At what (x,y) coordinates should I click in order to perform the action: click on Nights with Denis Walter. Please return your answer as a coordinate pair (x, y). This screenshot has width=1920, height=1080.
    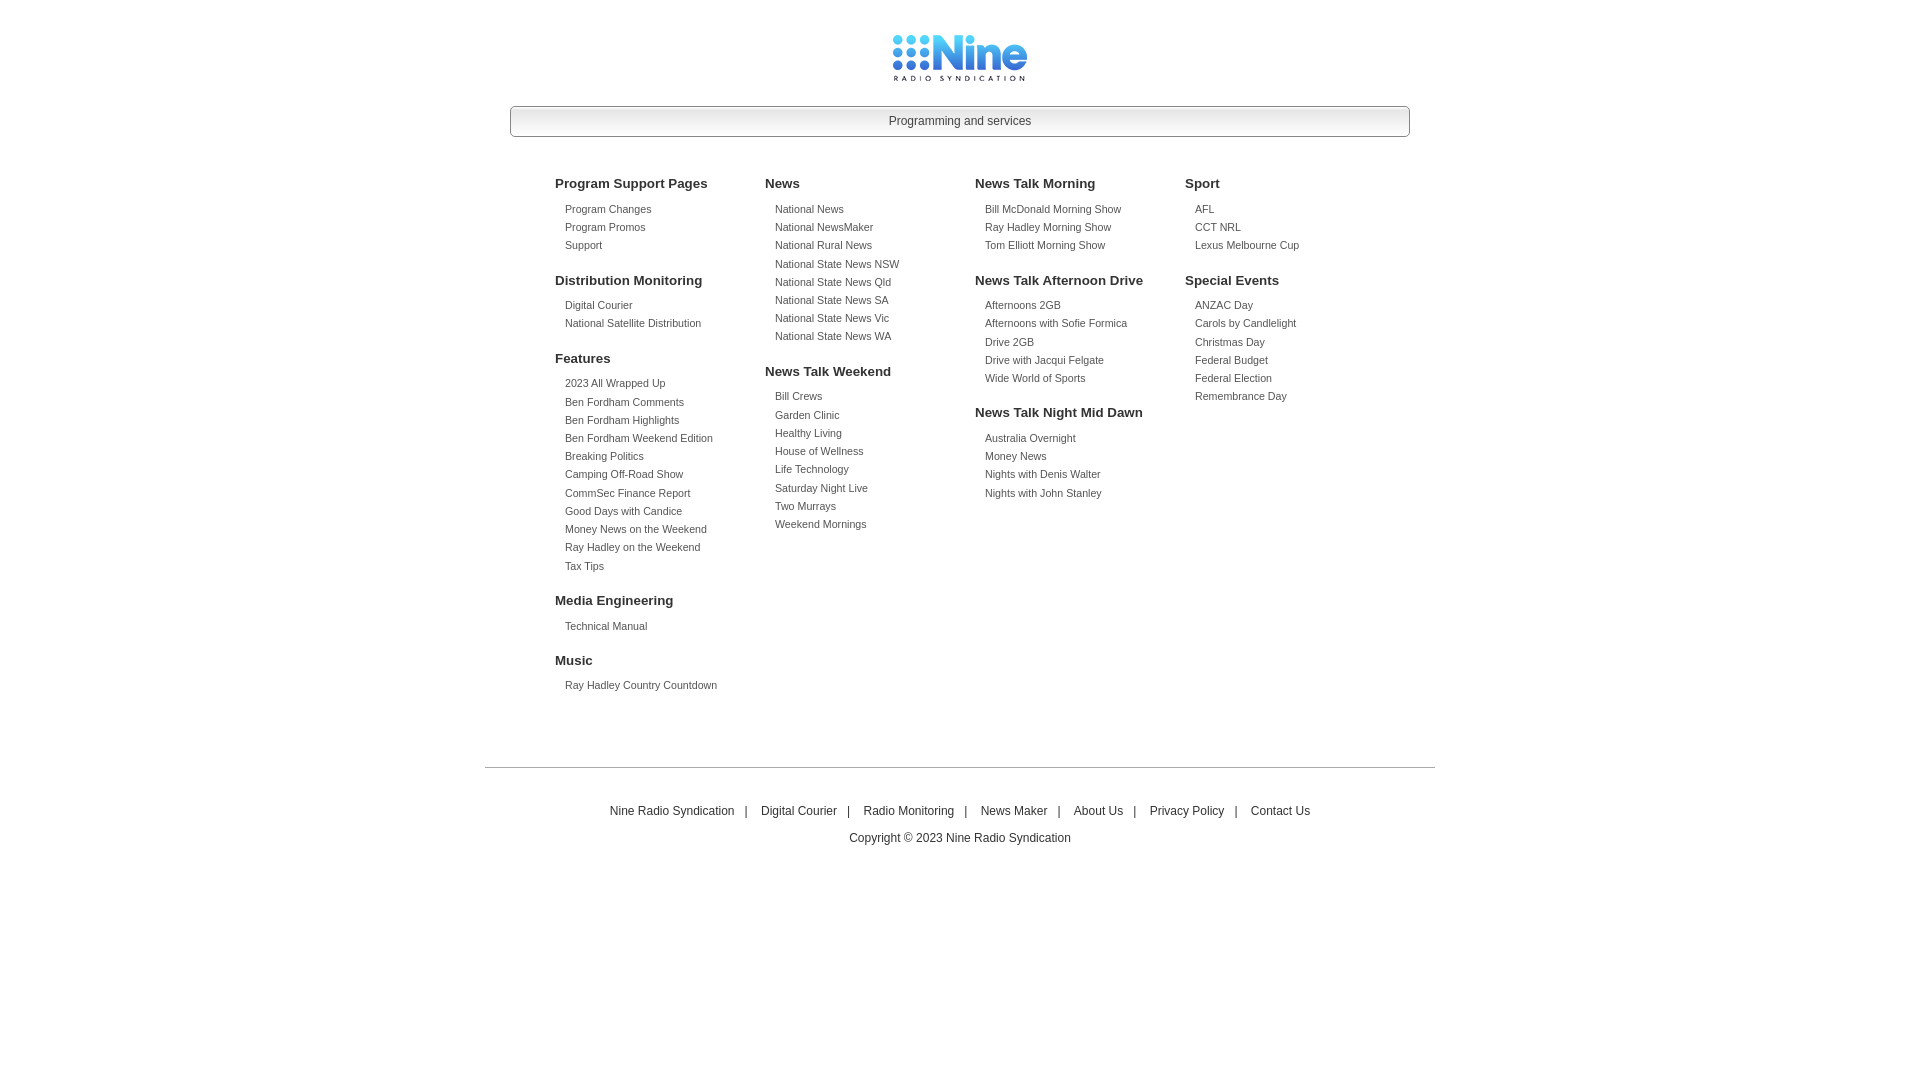
    Looking at the image, I should click on (1043, 474).